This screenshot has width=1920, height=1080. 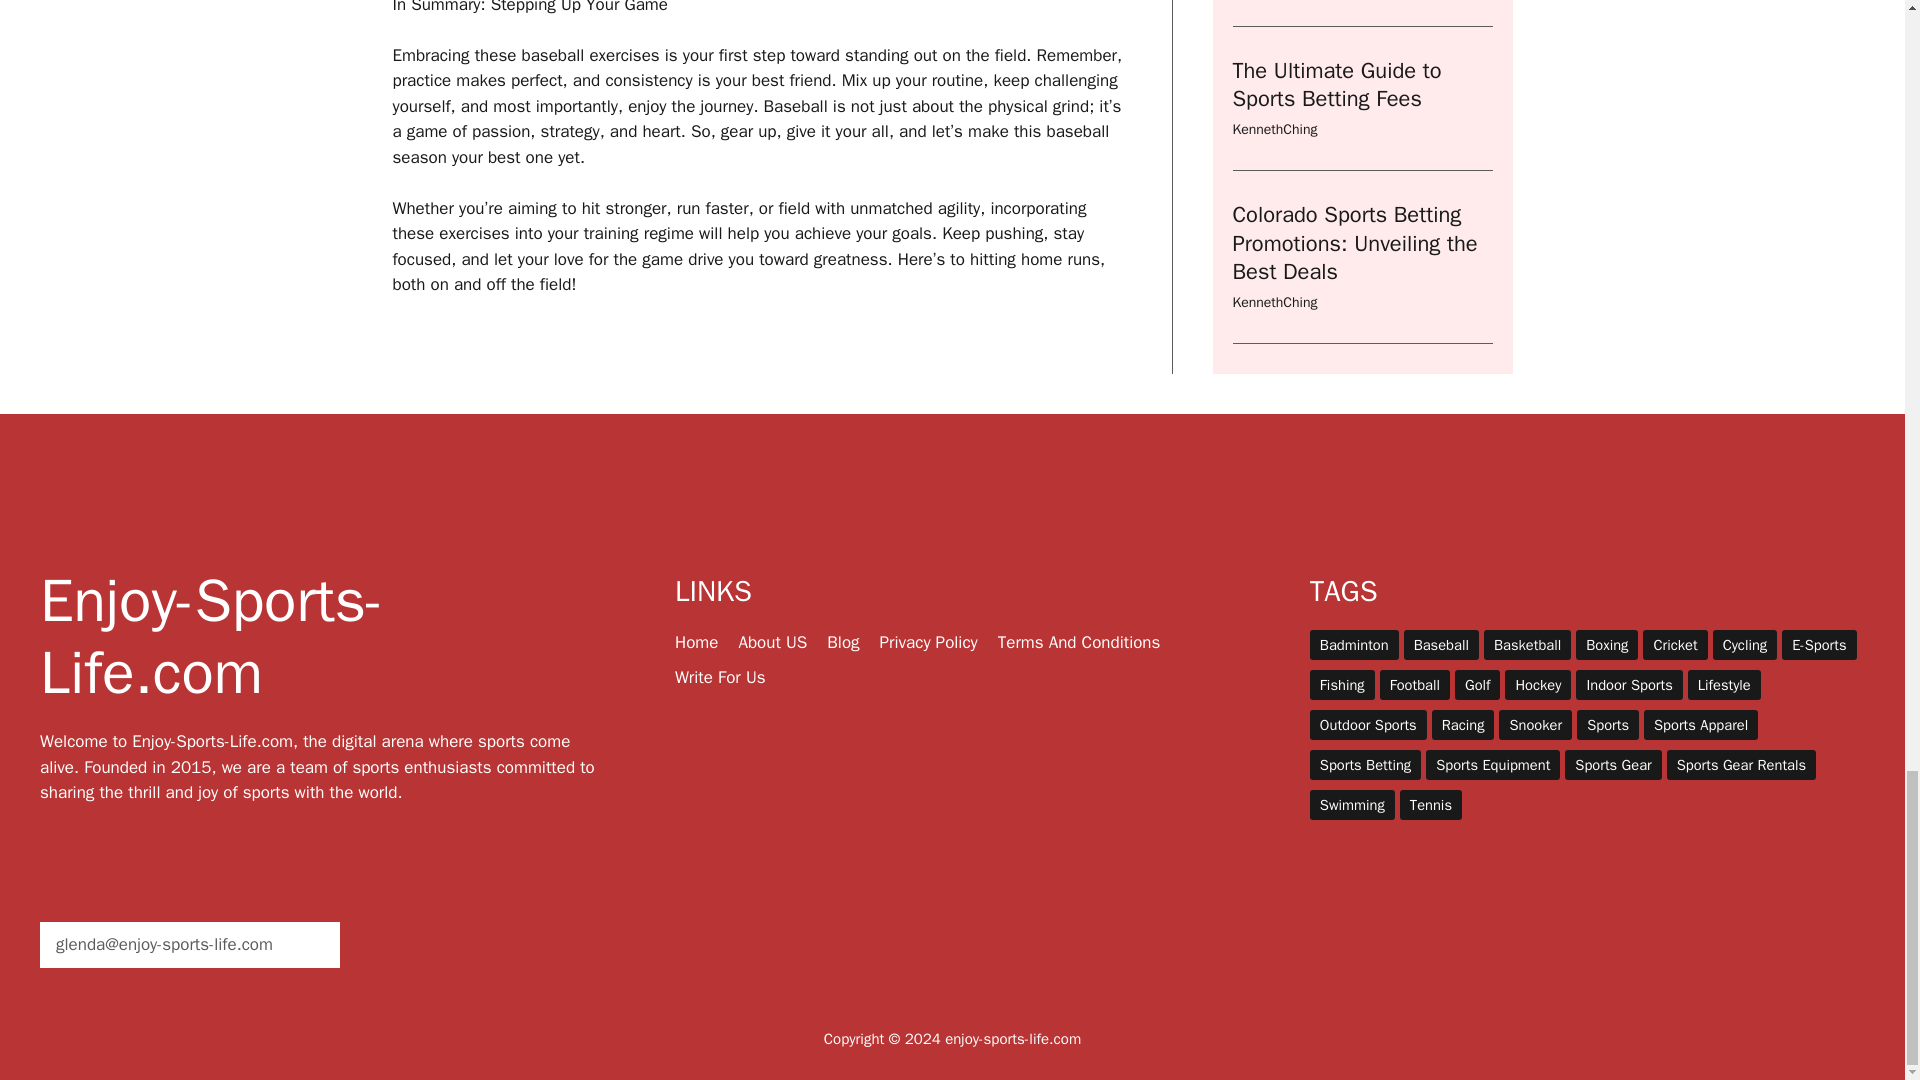 I want to click on E-Sports, so click(x=1818, y=644).